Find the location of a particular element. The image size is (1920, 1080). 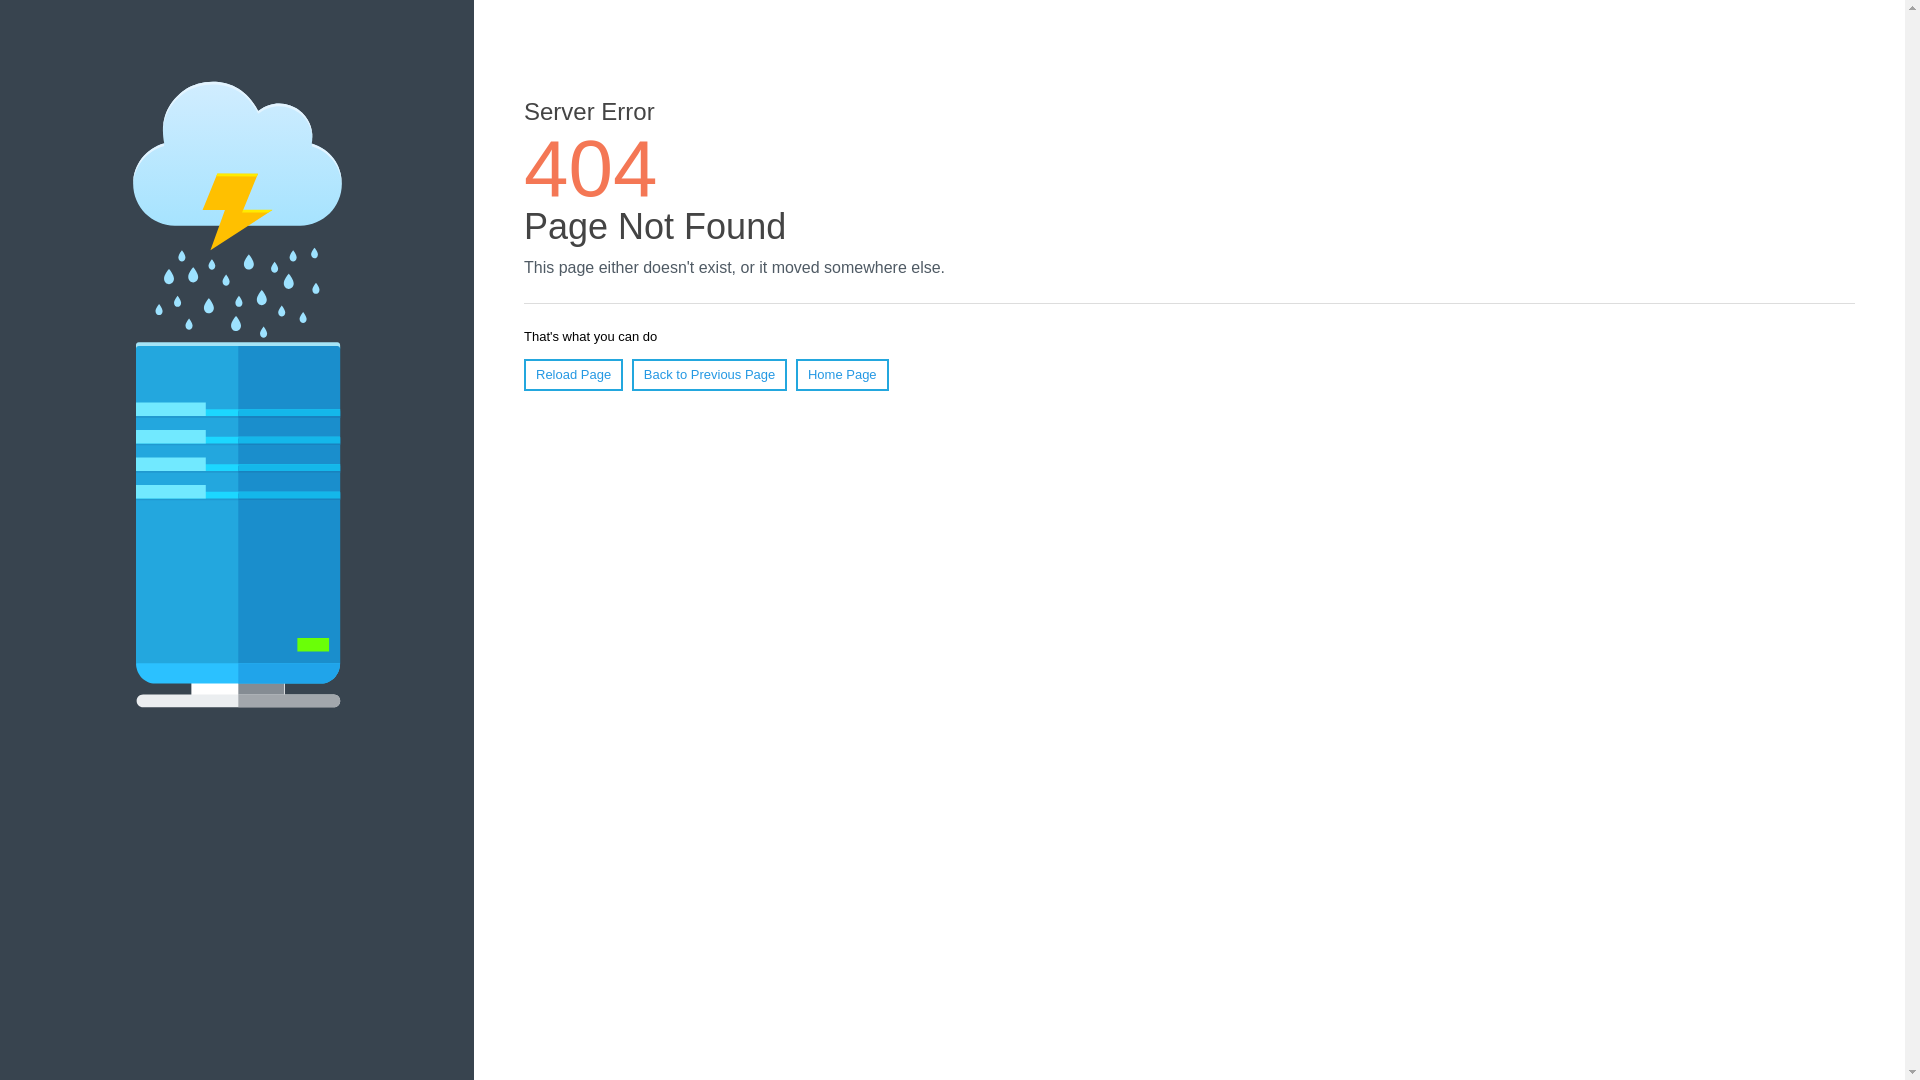

Reload Page is located at coordinates (574, 375).